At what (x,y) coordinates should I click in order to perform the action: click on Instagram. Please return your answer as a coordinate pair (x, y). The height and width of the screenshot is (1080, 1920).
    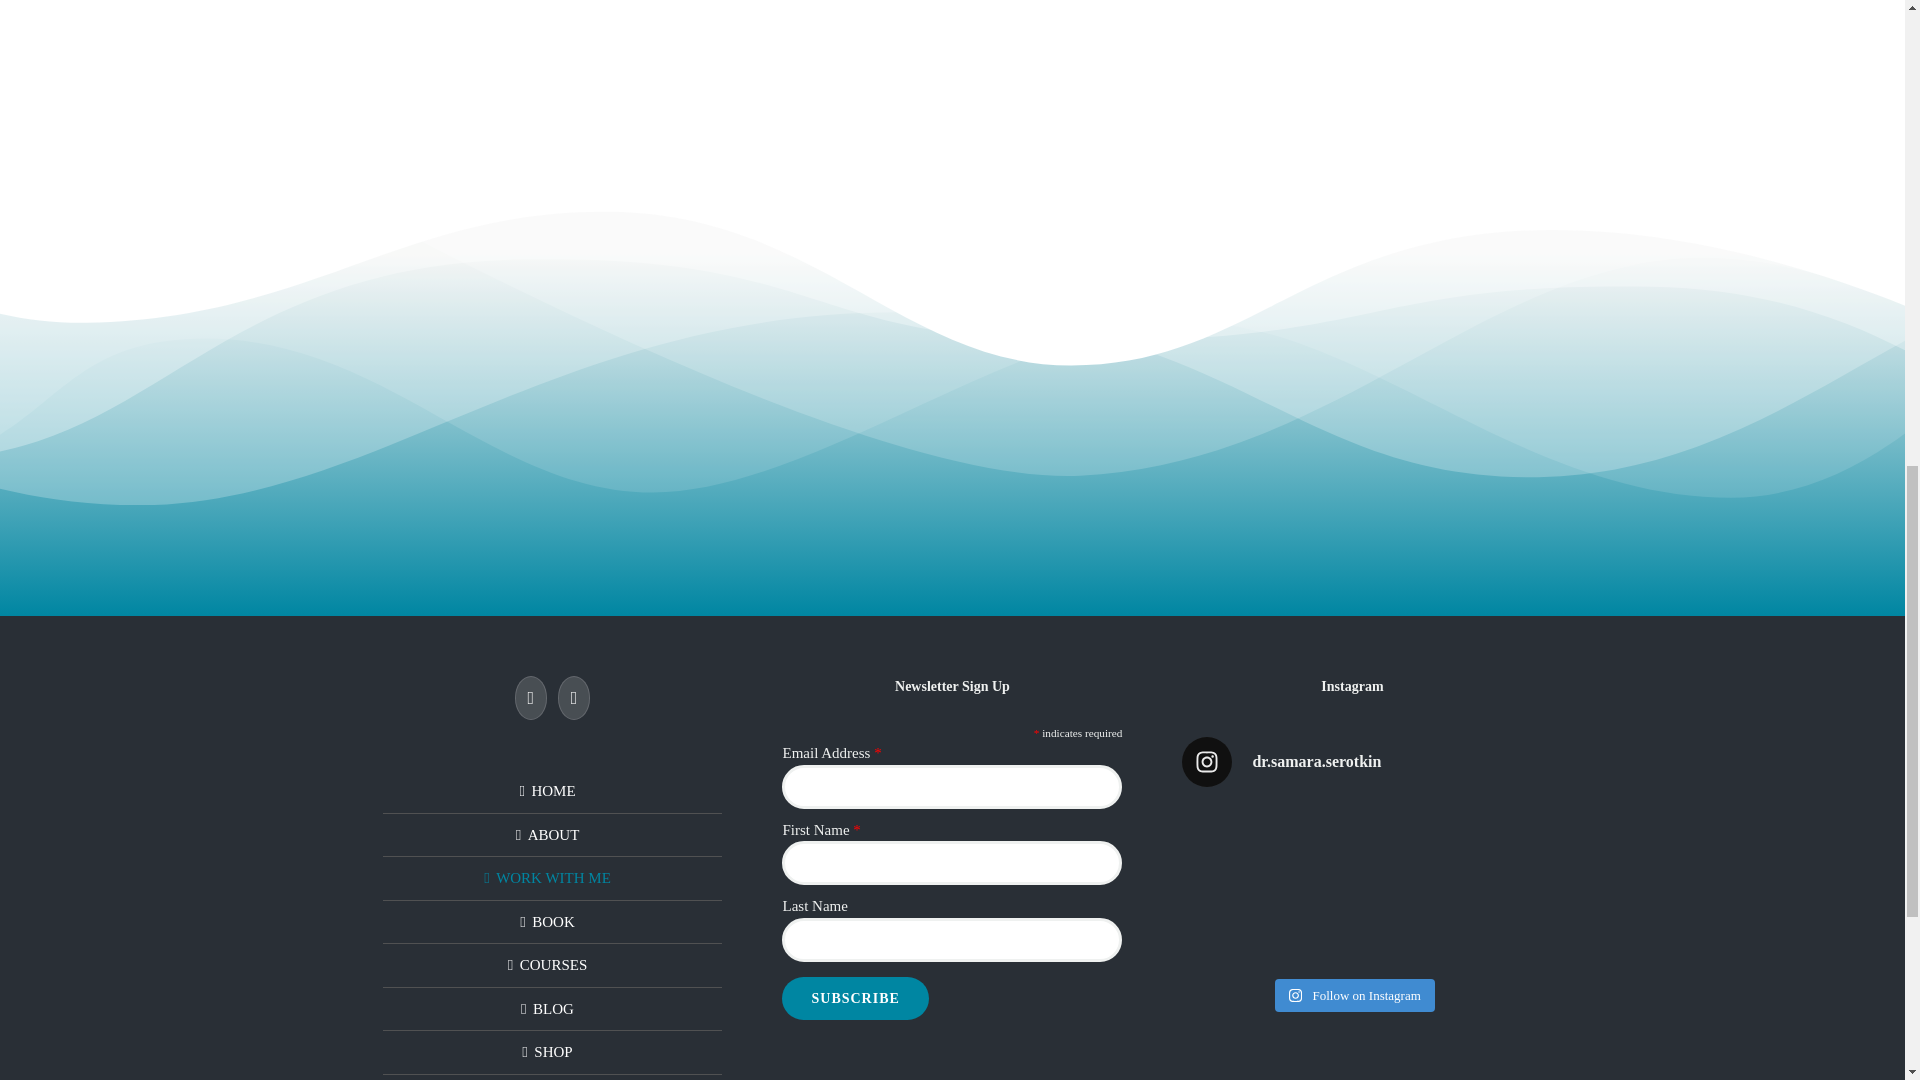
    Looking at the image, I should click on (574, 698).